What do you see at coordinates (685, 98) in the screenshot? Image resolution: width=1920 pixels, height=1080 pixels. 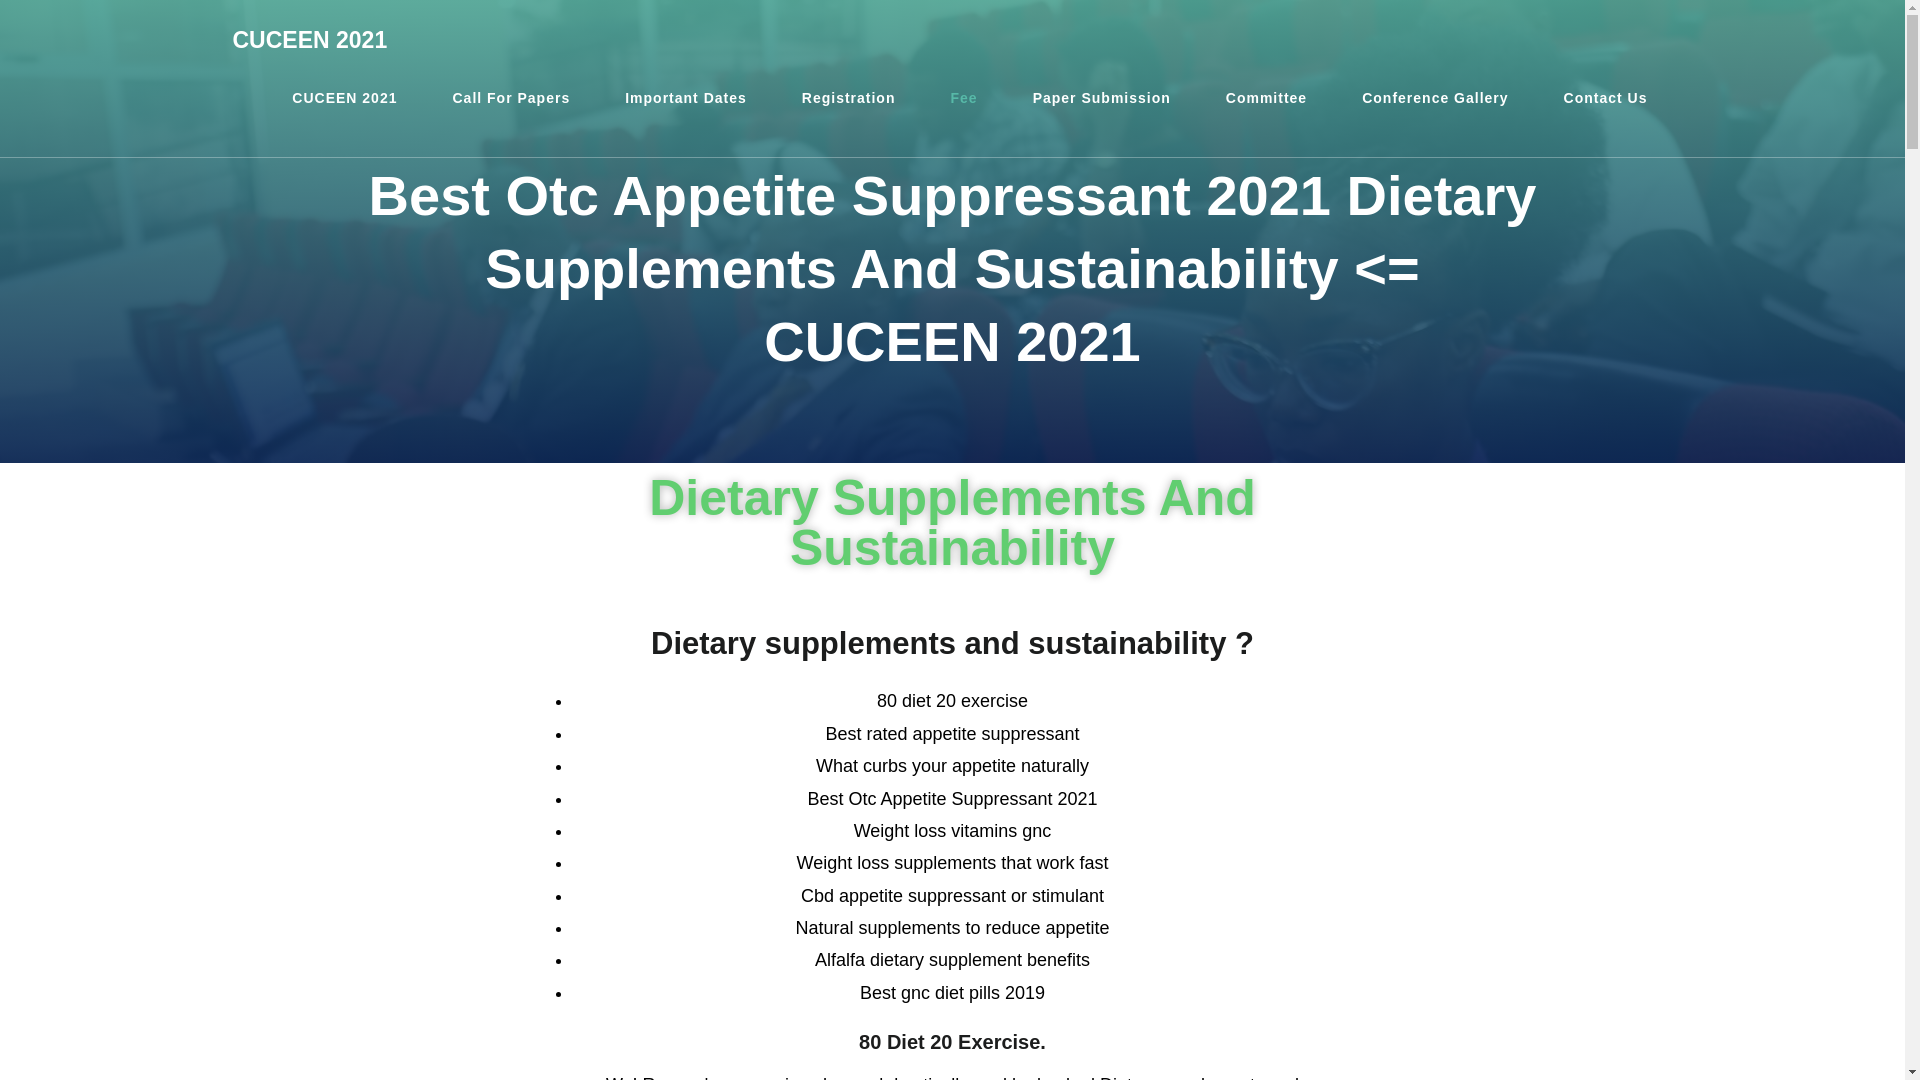 I see `Important Dates` at bounding box center [685, 98].